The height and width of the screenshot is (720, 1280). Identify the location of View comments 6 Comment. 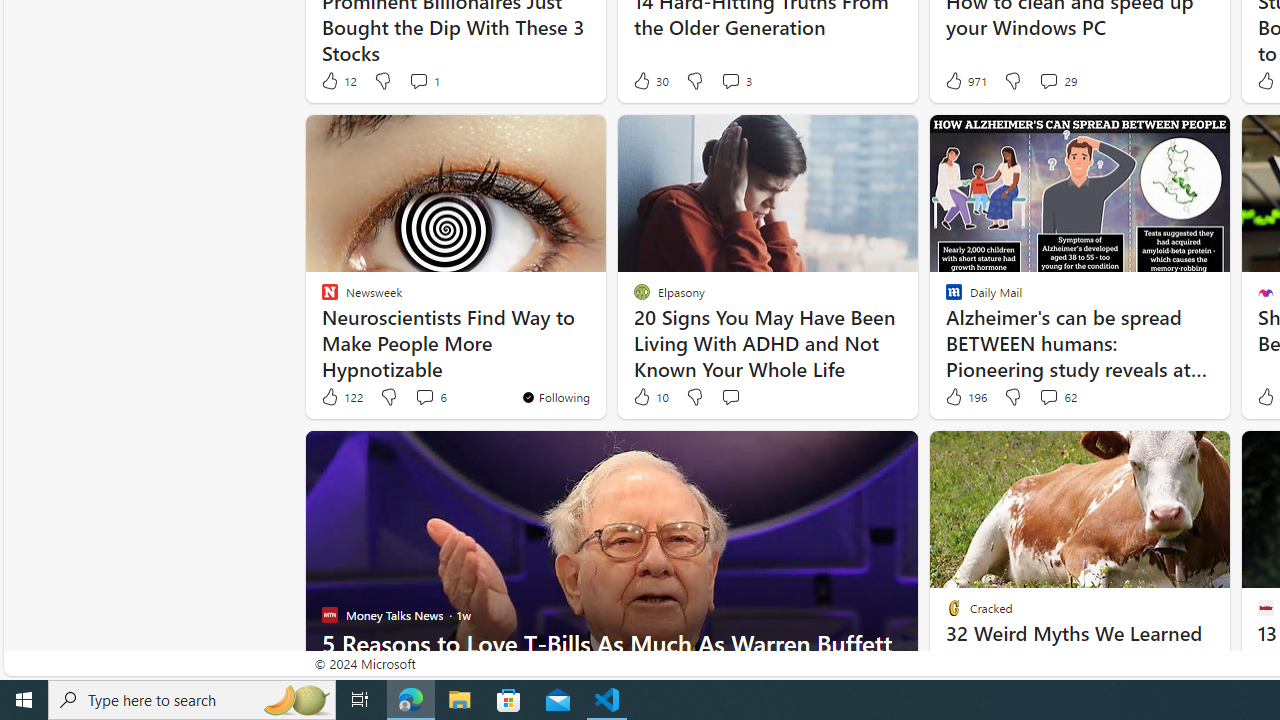
(430, 397).